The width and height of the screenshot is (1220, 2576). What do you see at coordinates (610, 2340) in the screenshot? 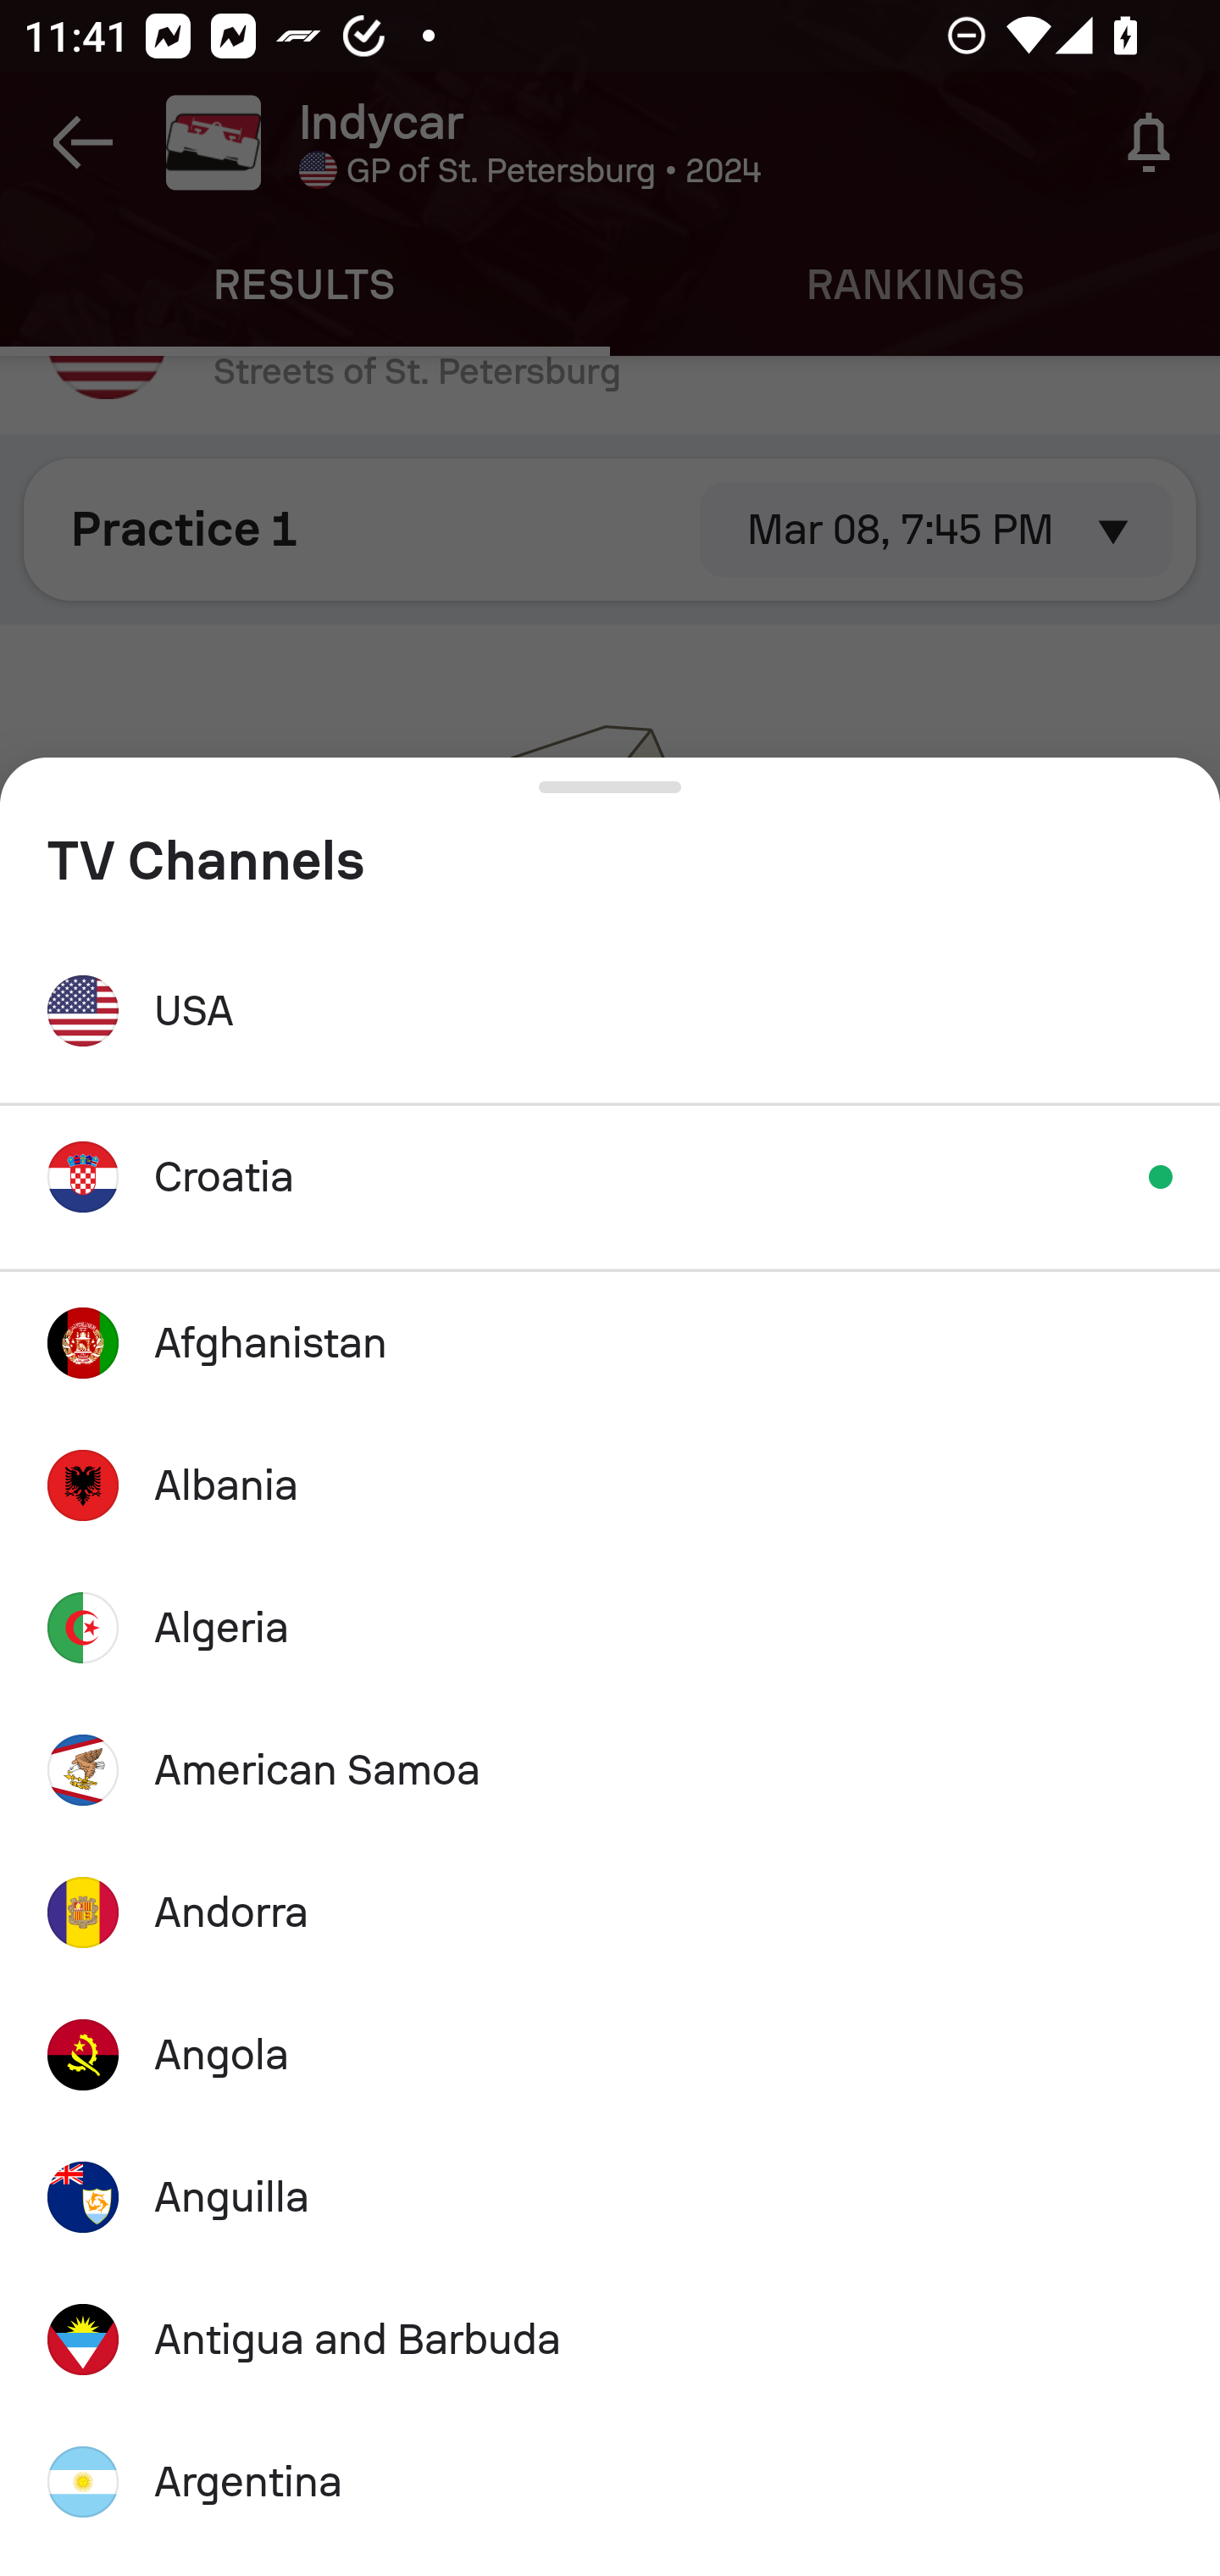
I see `Antigua and Barbuda` at bounding box center [610, 2340].